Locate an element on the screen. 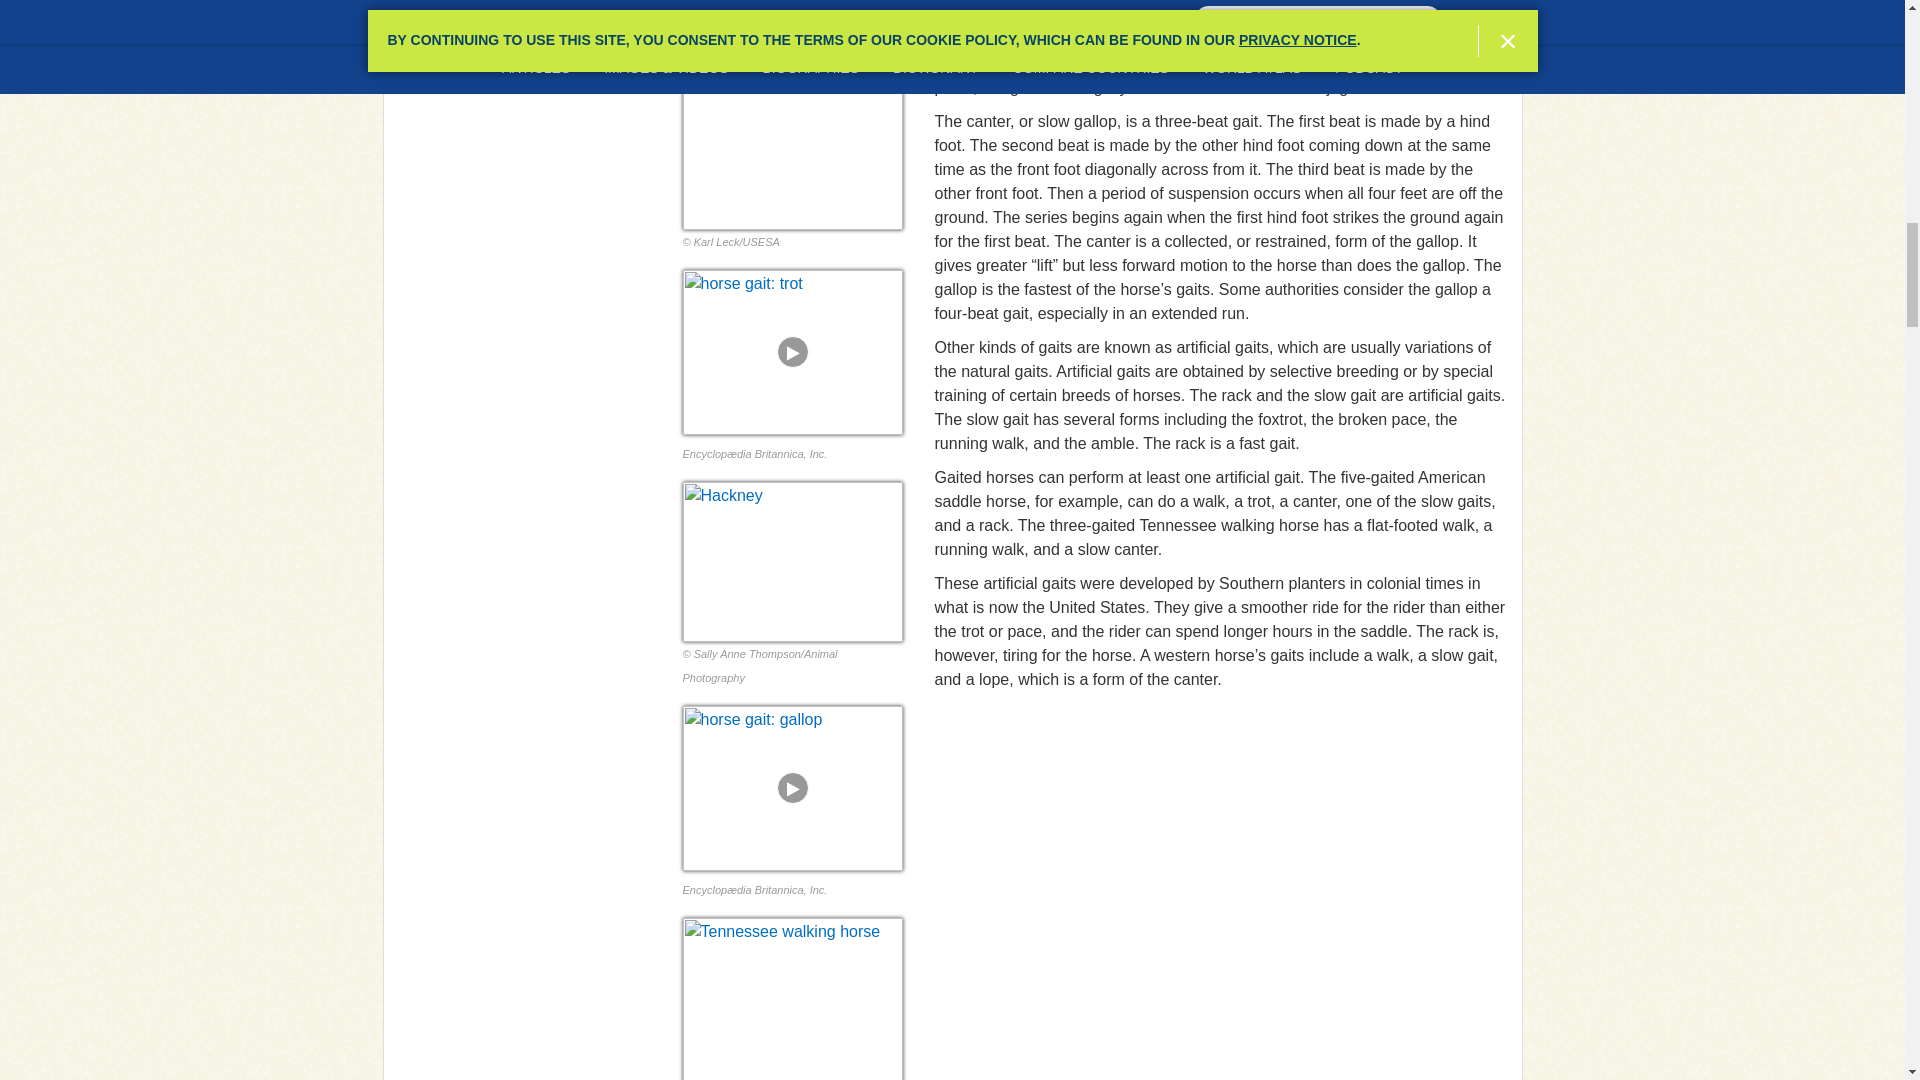  horse gait: gallop is located at coordinates (792, 788).